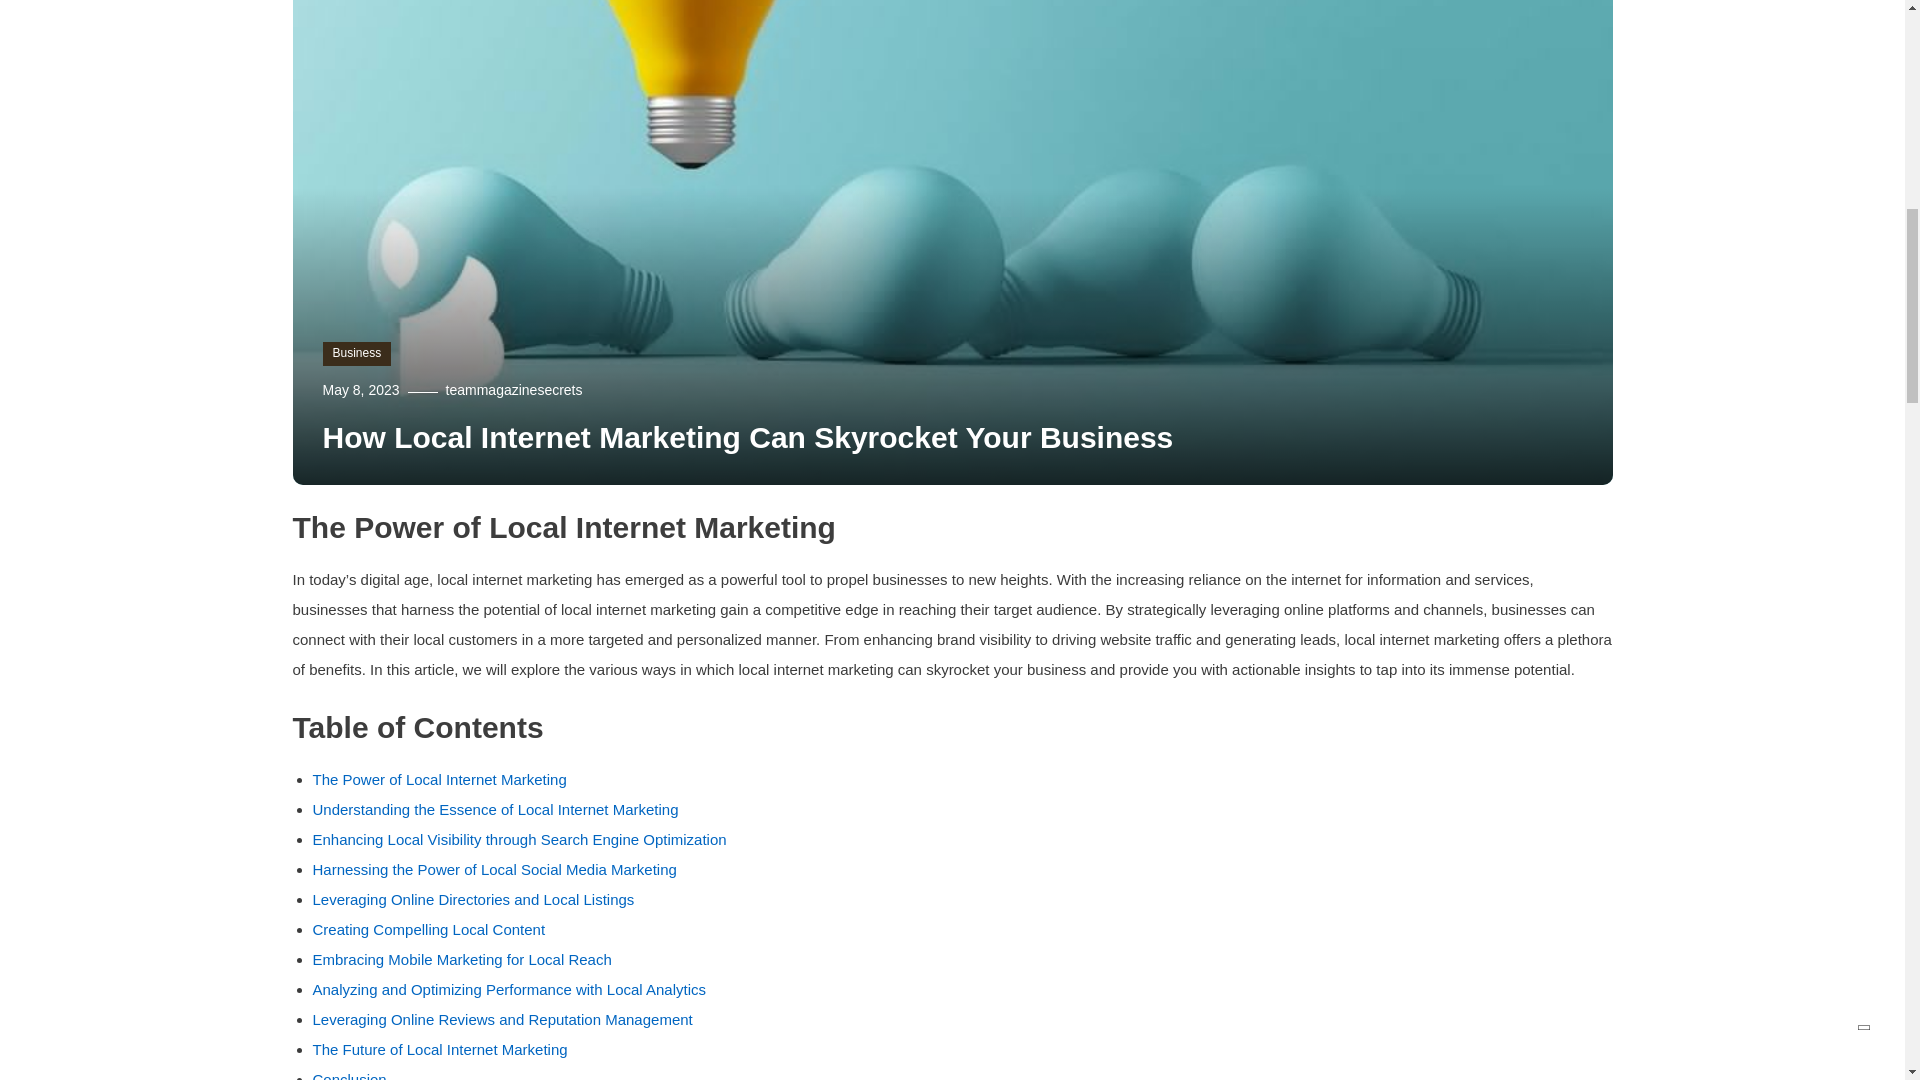 Image resolution: width=1920 pixels, height=1080 pixels. Describe the element at coordinates (356, 354) in the screenshot. I see `Business` at that location.